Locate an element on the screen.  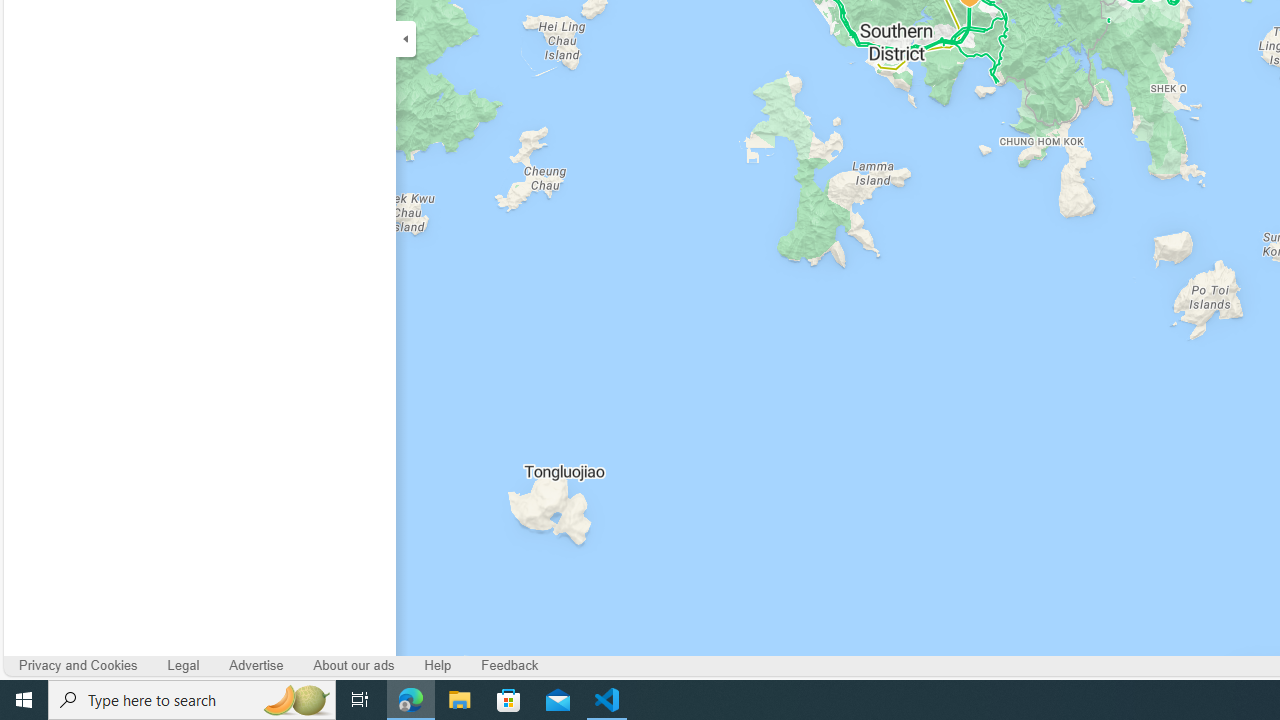
Help is located at coordinates (438, 666).